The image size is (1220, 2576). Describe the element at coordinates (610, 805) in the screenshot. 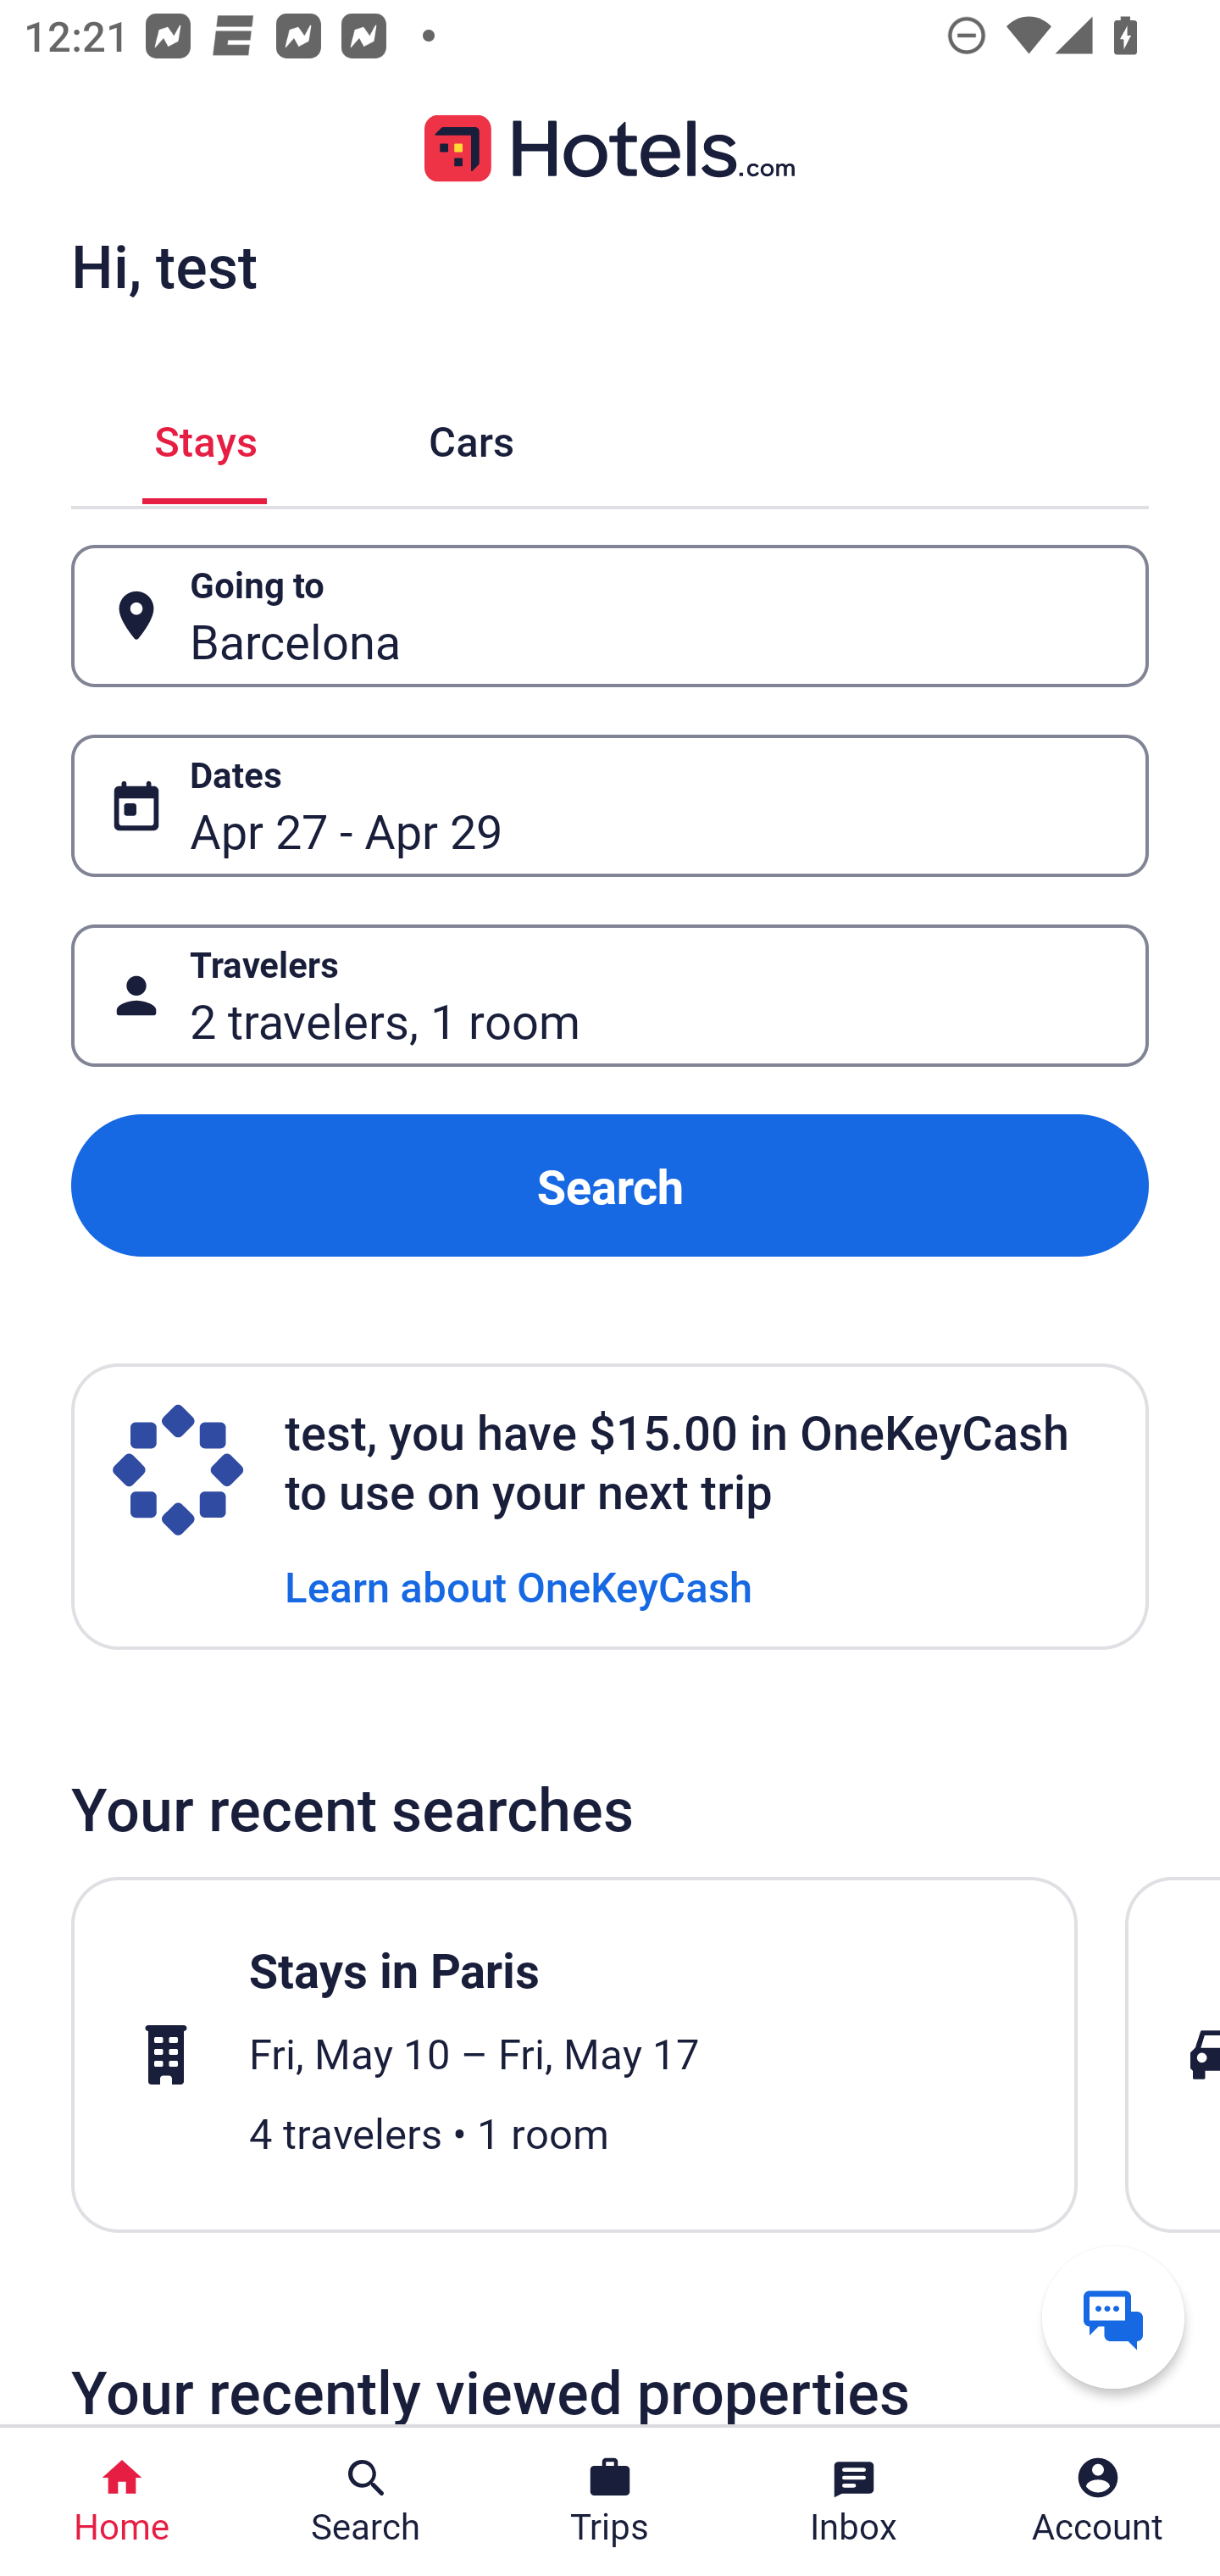

I see `Dates Button Apr 27 - Apr 29` at that location.